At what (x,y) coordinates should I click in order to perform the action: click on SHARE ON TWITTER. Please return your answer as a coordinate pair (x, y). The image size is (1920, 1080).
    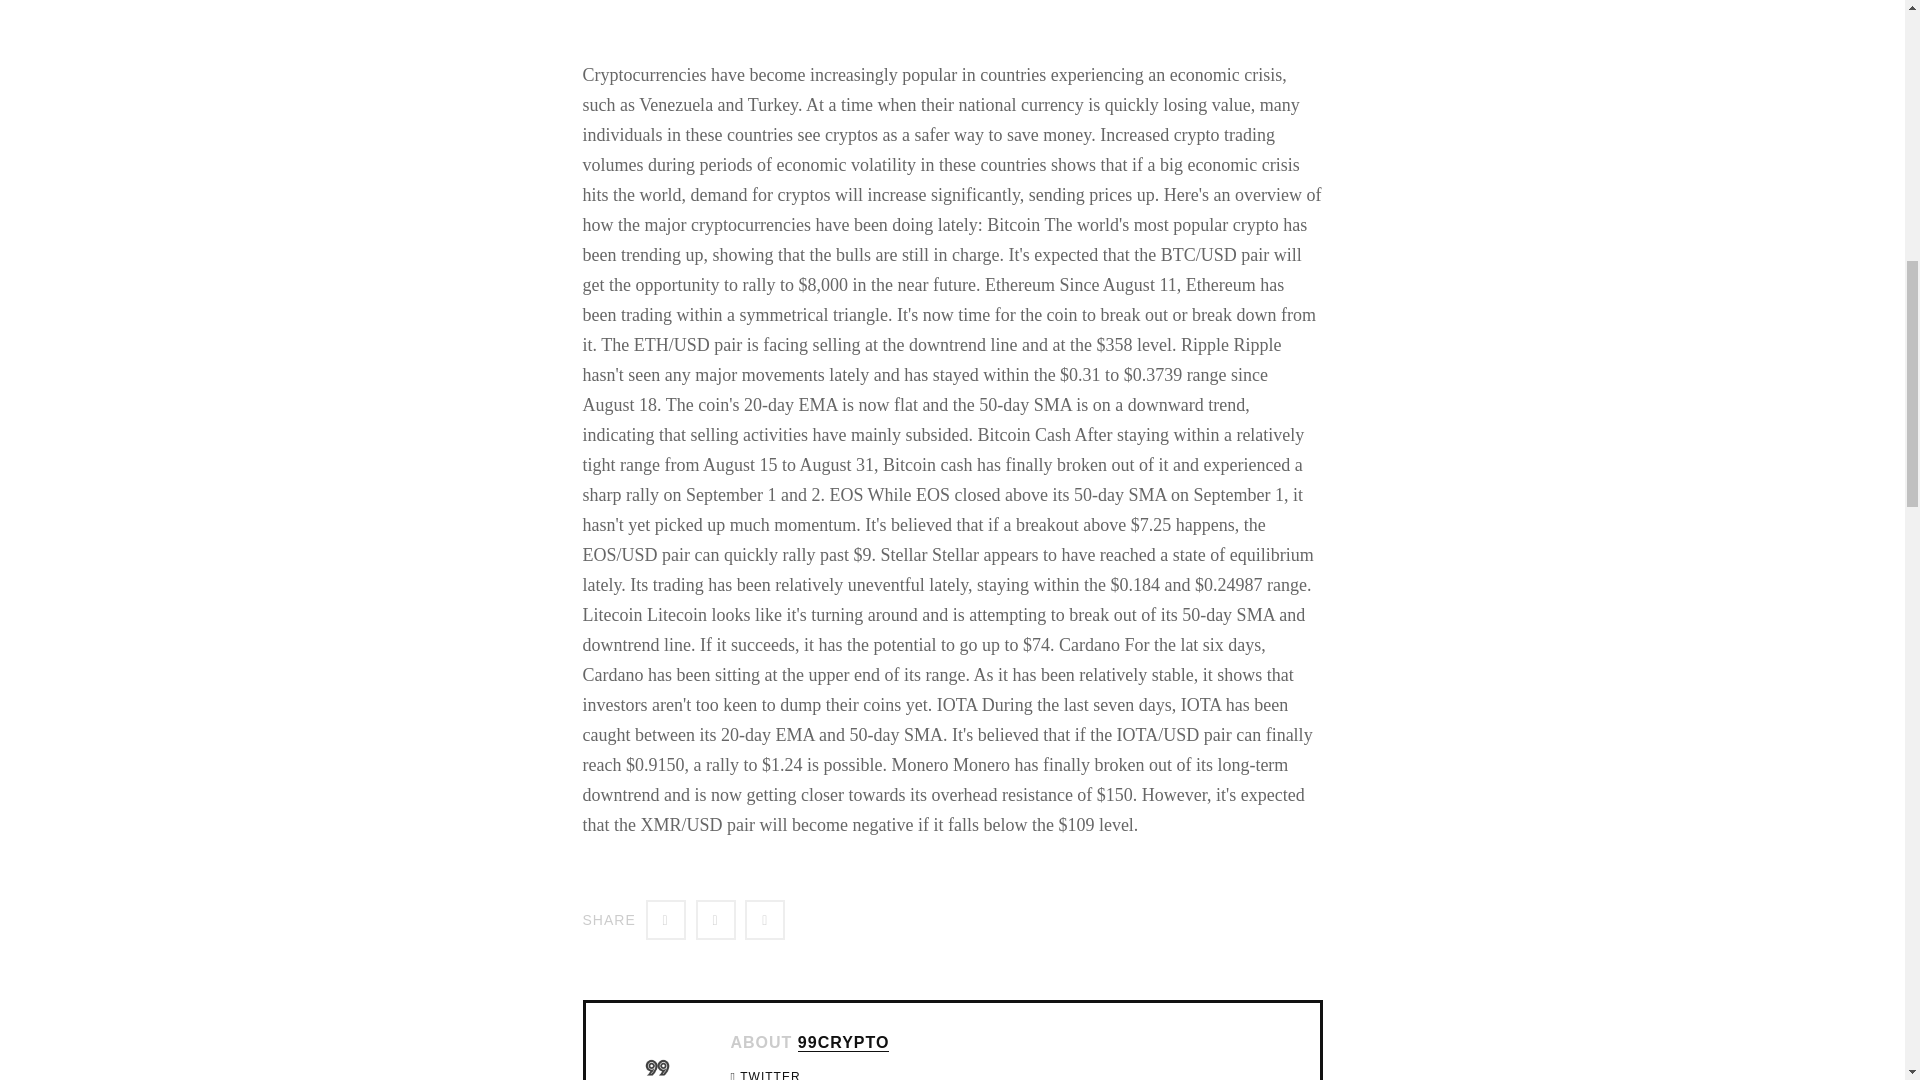
    Looking at the image, I should click on (665, 919).